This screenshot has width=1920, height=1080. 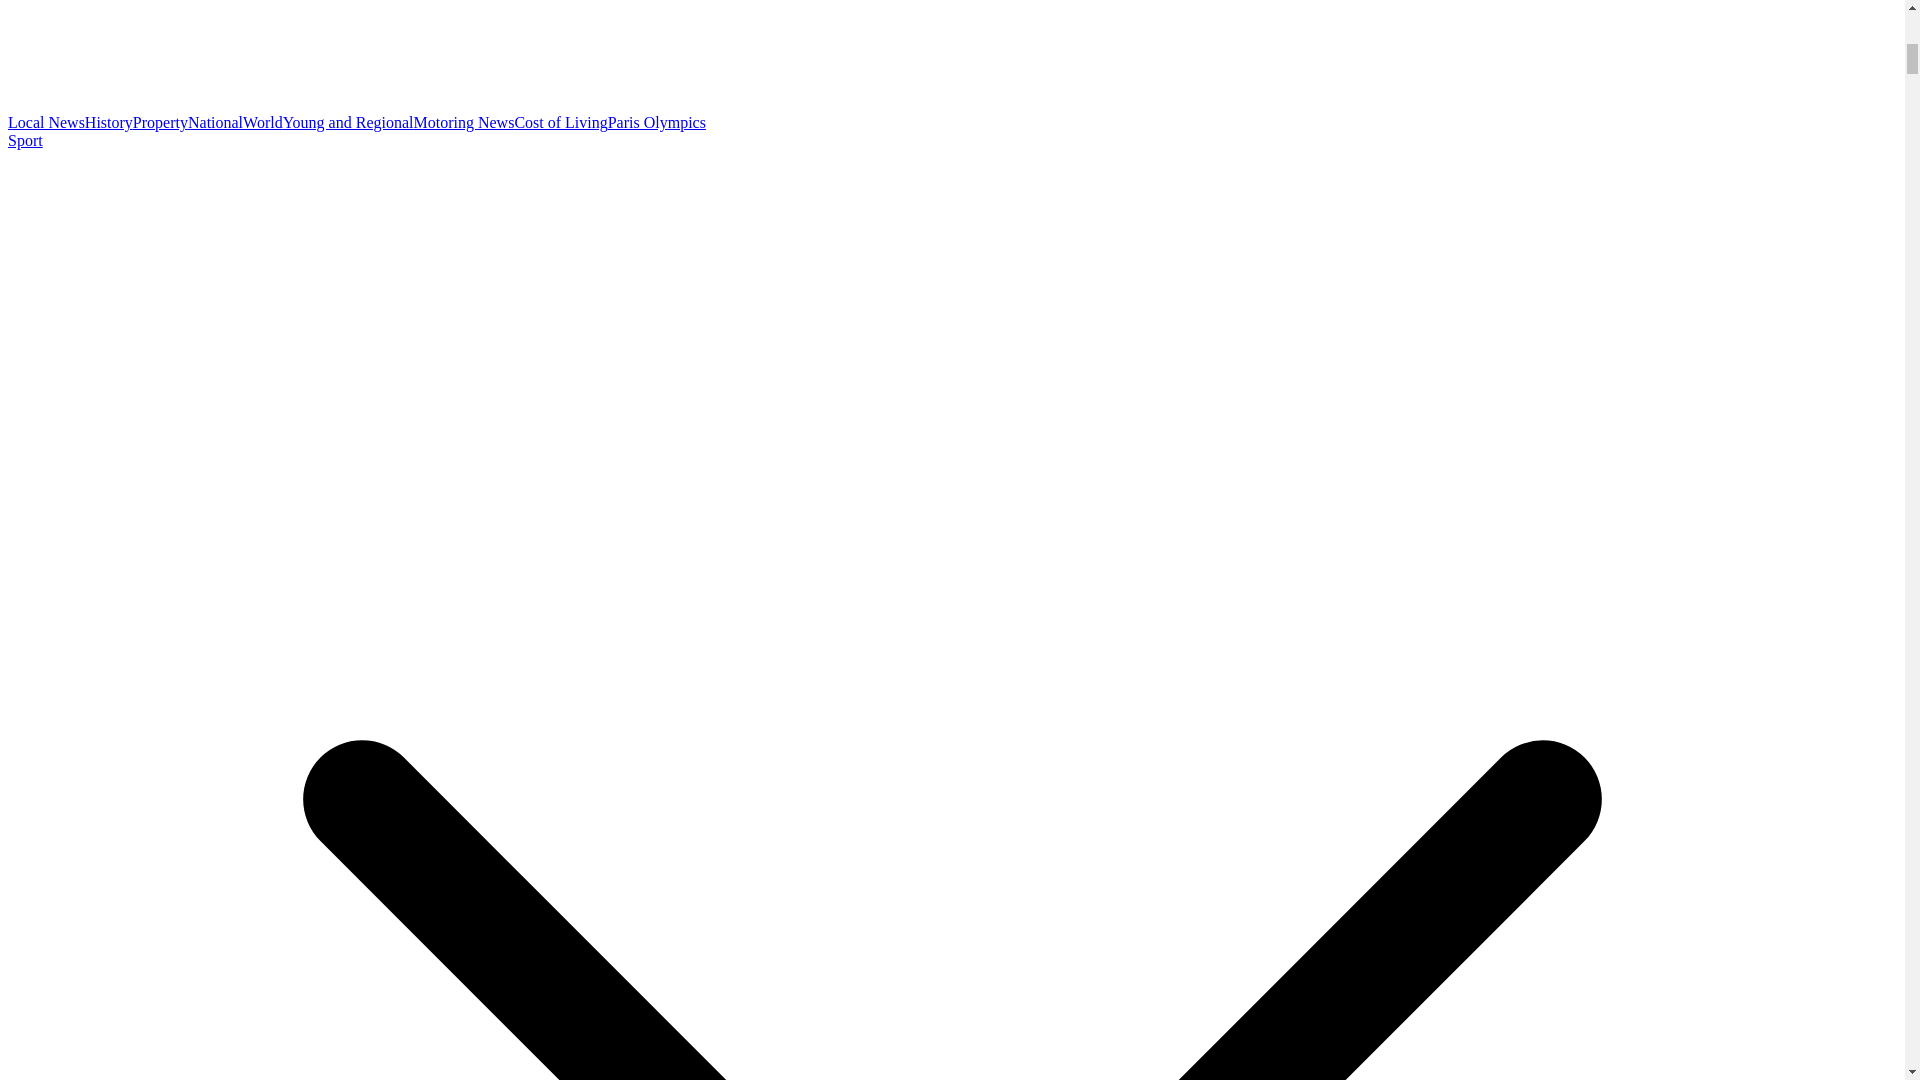 What do you see at coordinates (216, 122) in the screenshot?
I see `National` at bounding box center [216, 122].